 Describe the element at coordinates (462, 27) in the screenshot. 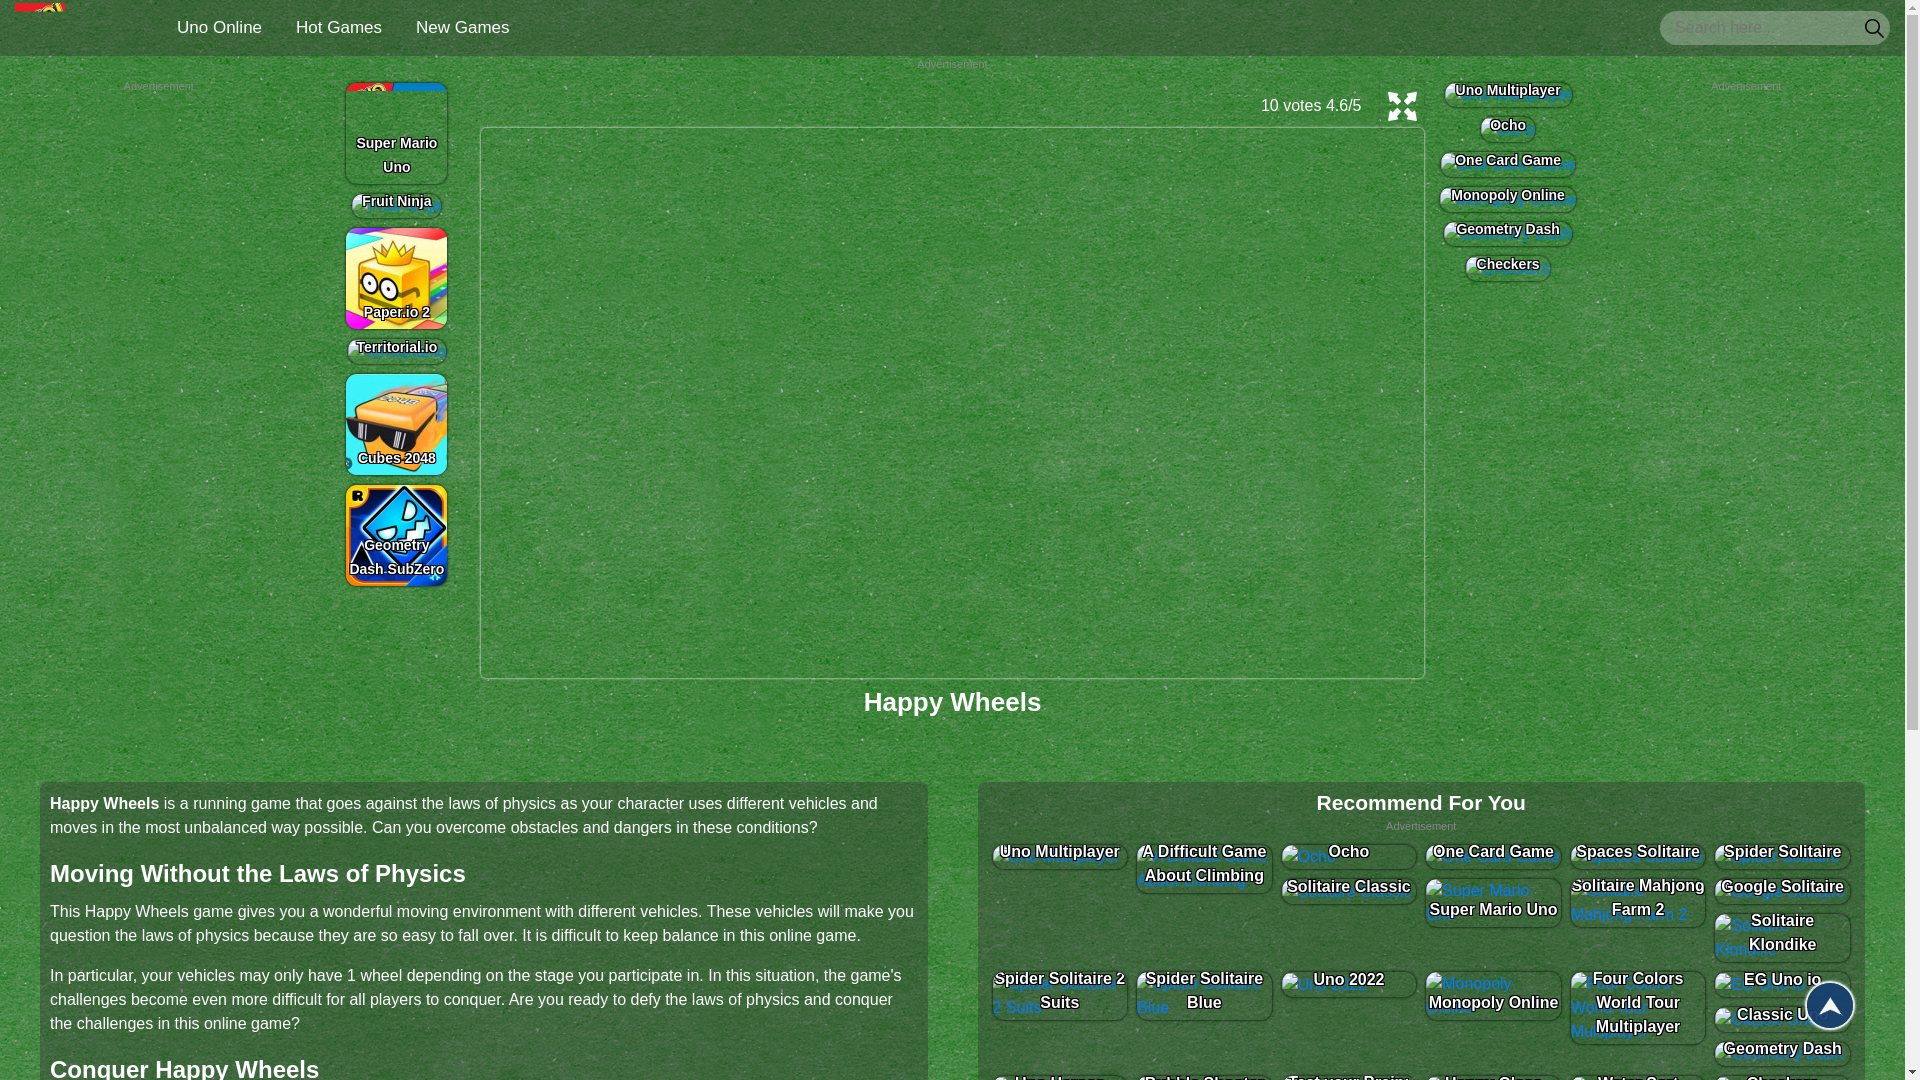

I see `New Games` at that location.